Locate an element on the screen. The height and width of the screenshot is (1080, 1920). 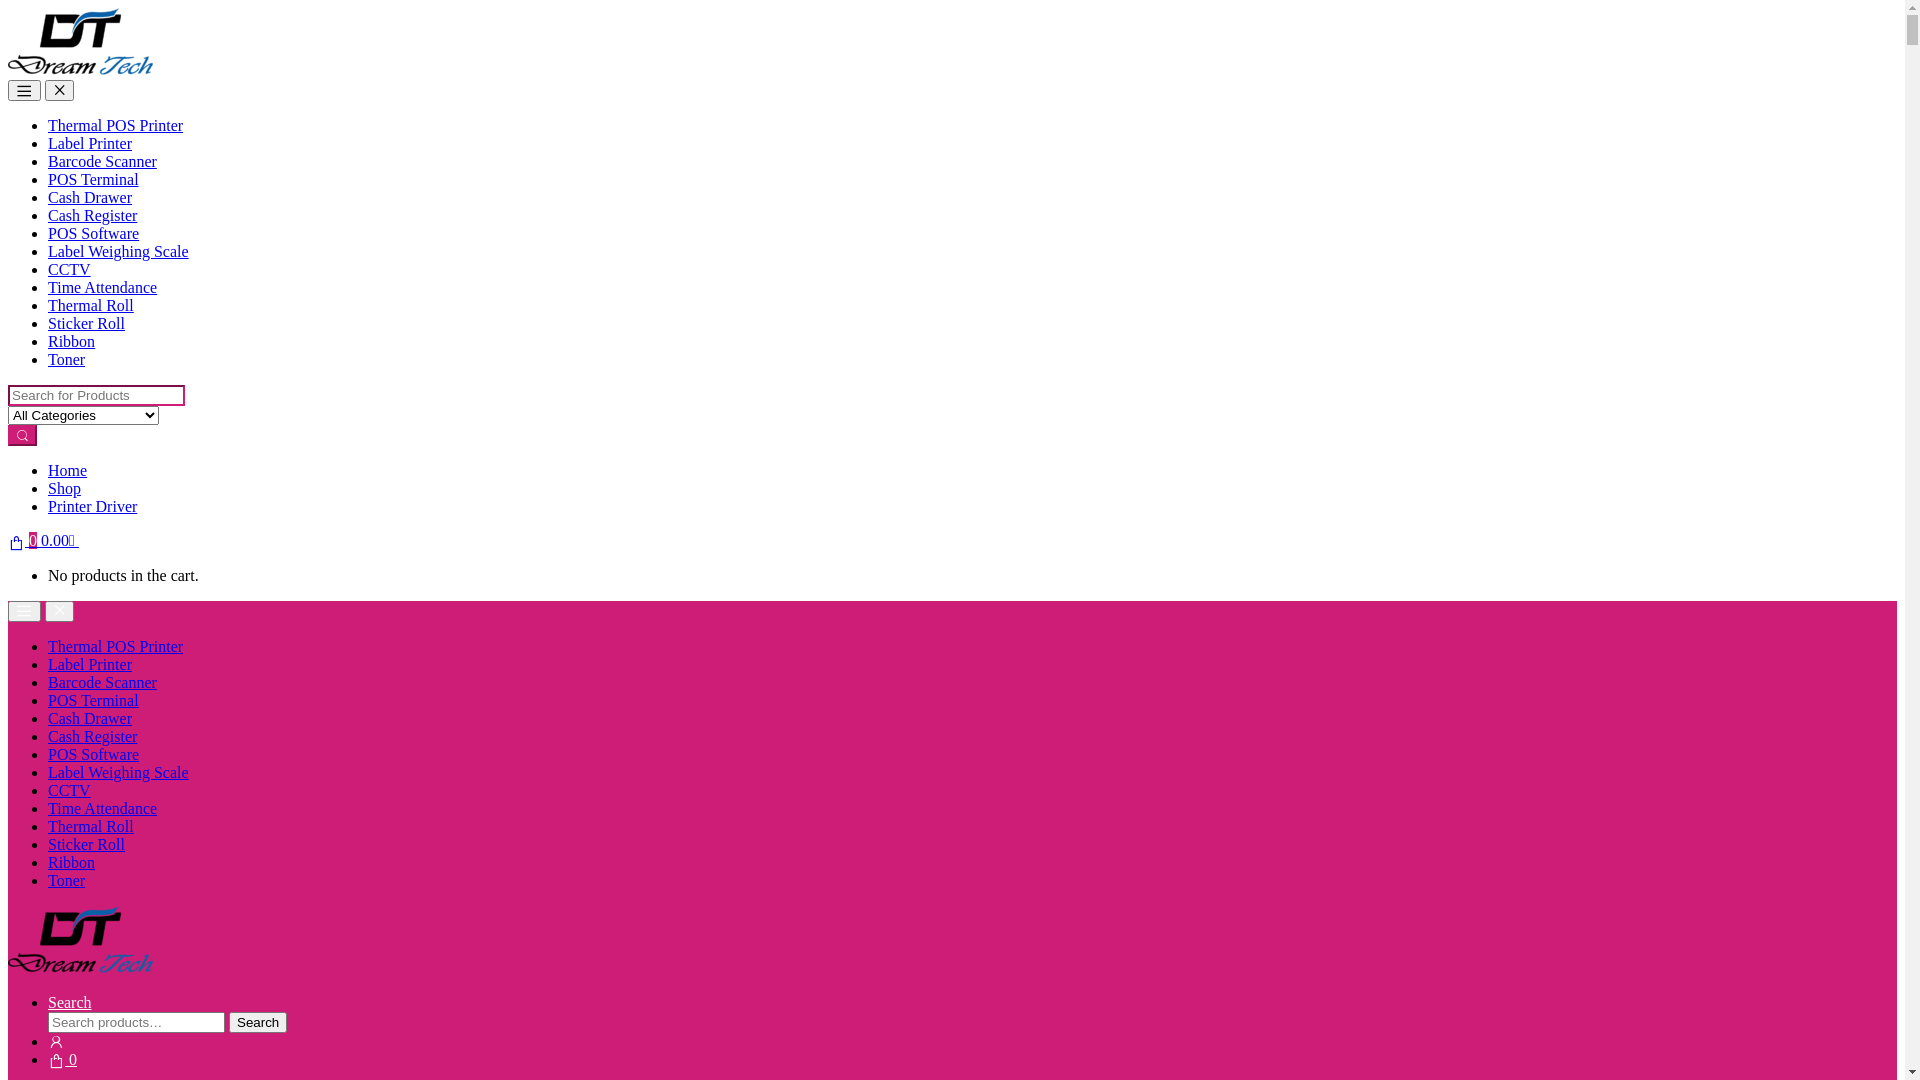
Barcode Scanner is located at coordinates (102, 162).